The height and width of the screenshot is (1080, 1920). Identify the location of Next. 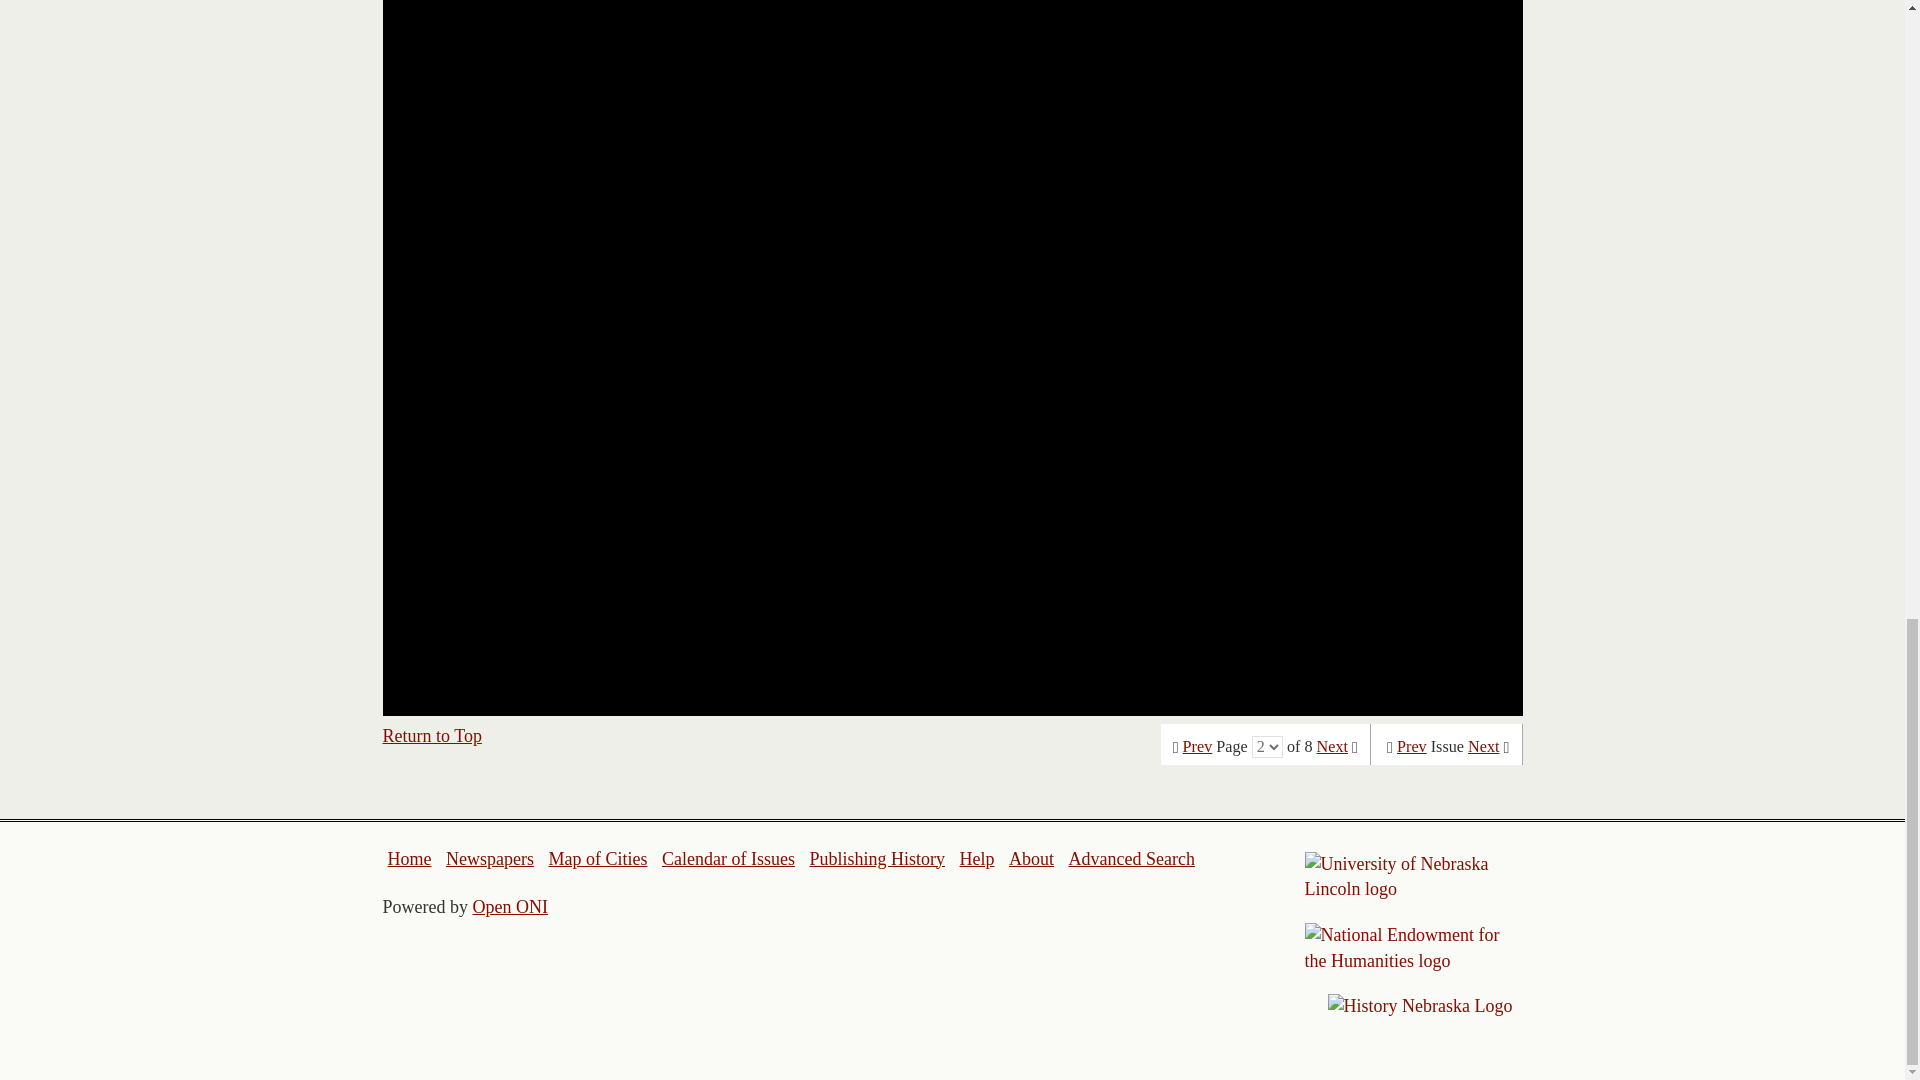
(1332, 746).